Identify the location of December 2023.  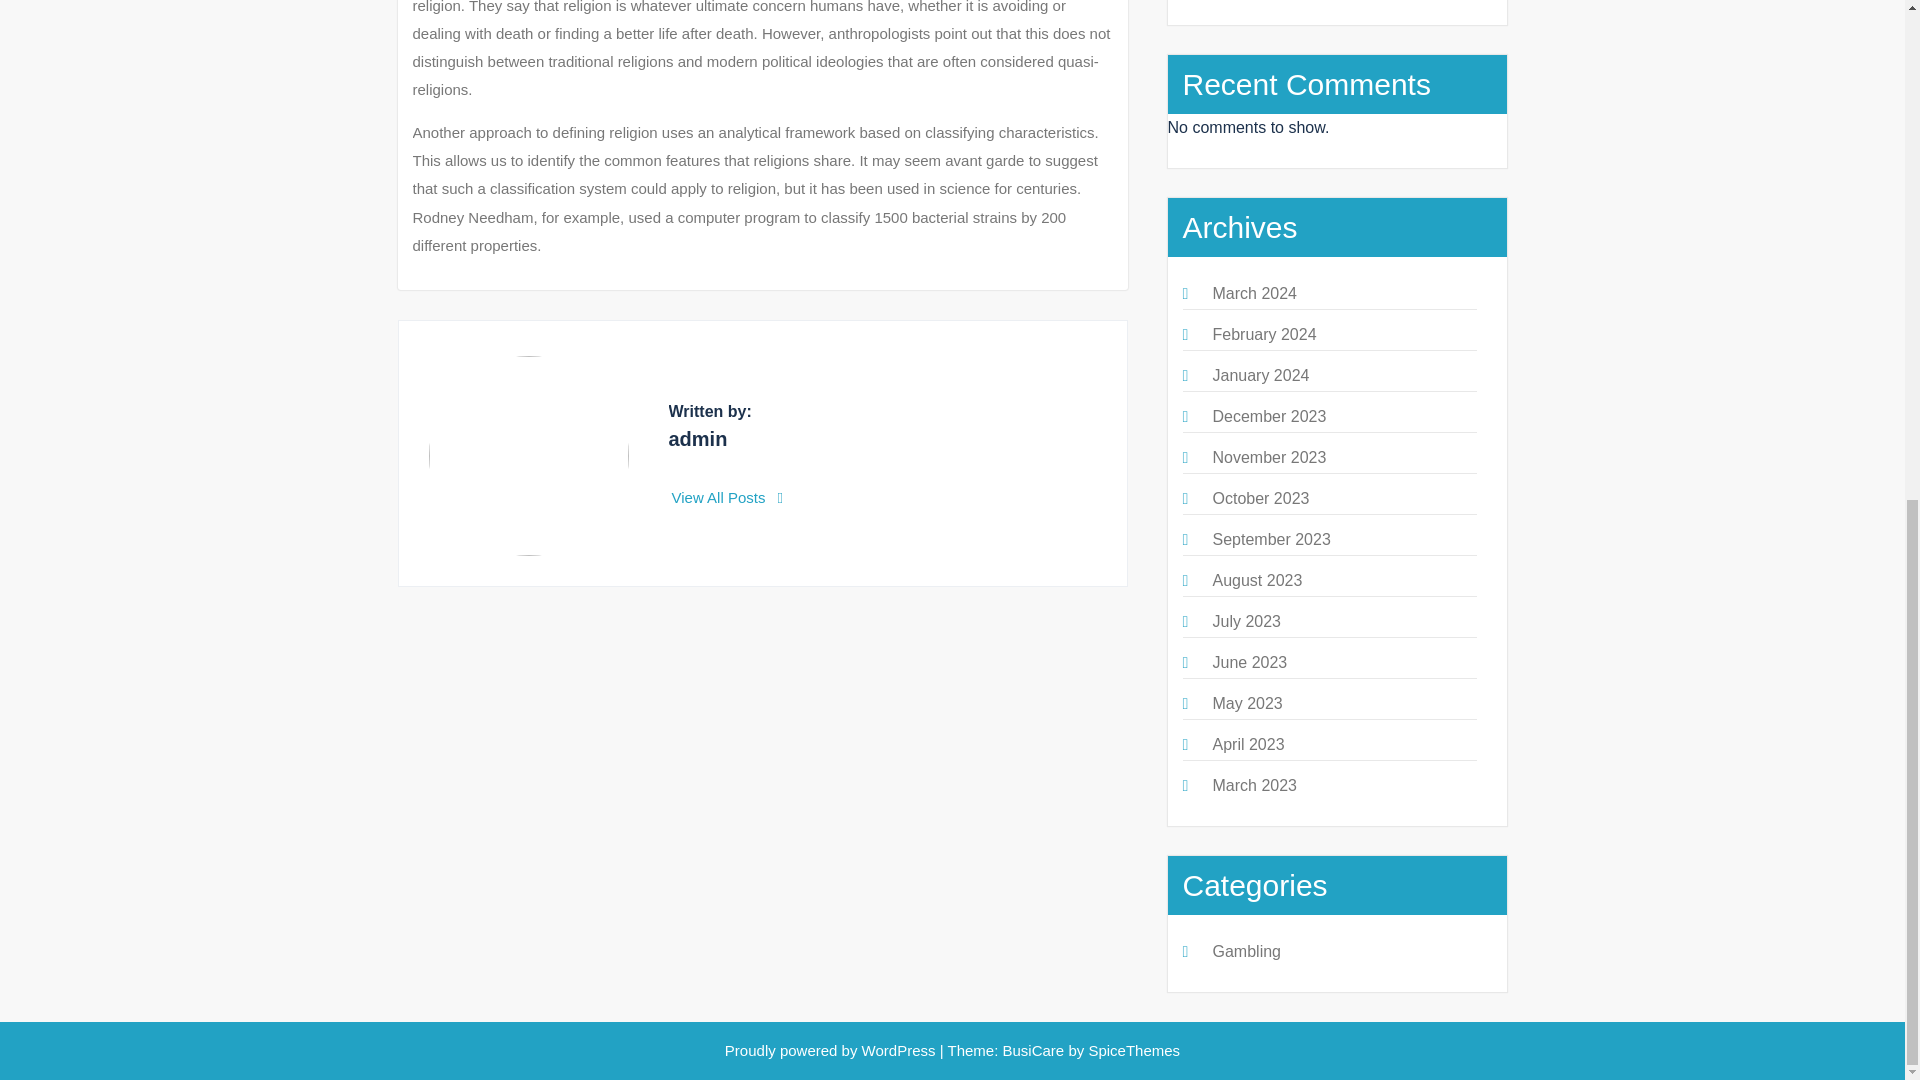
(1268, 416).